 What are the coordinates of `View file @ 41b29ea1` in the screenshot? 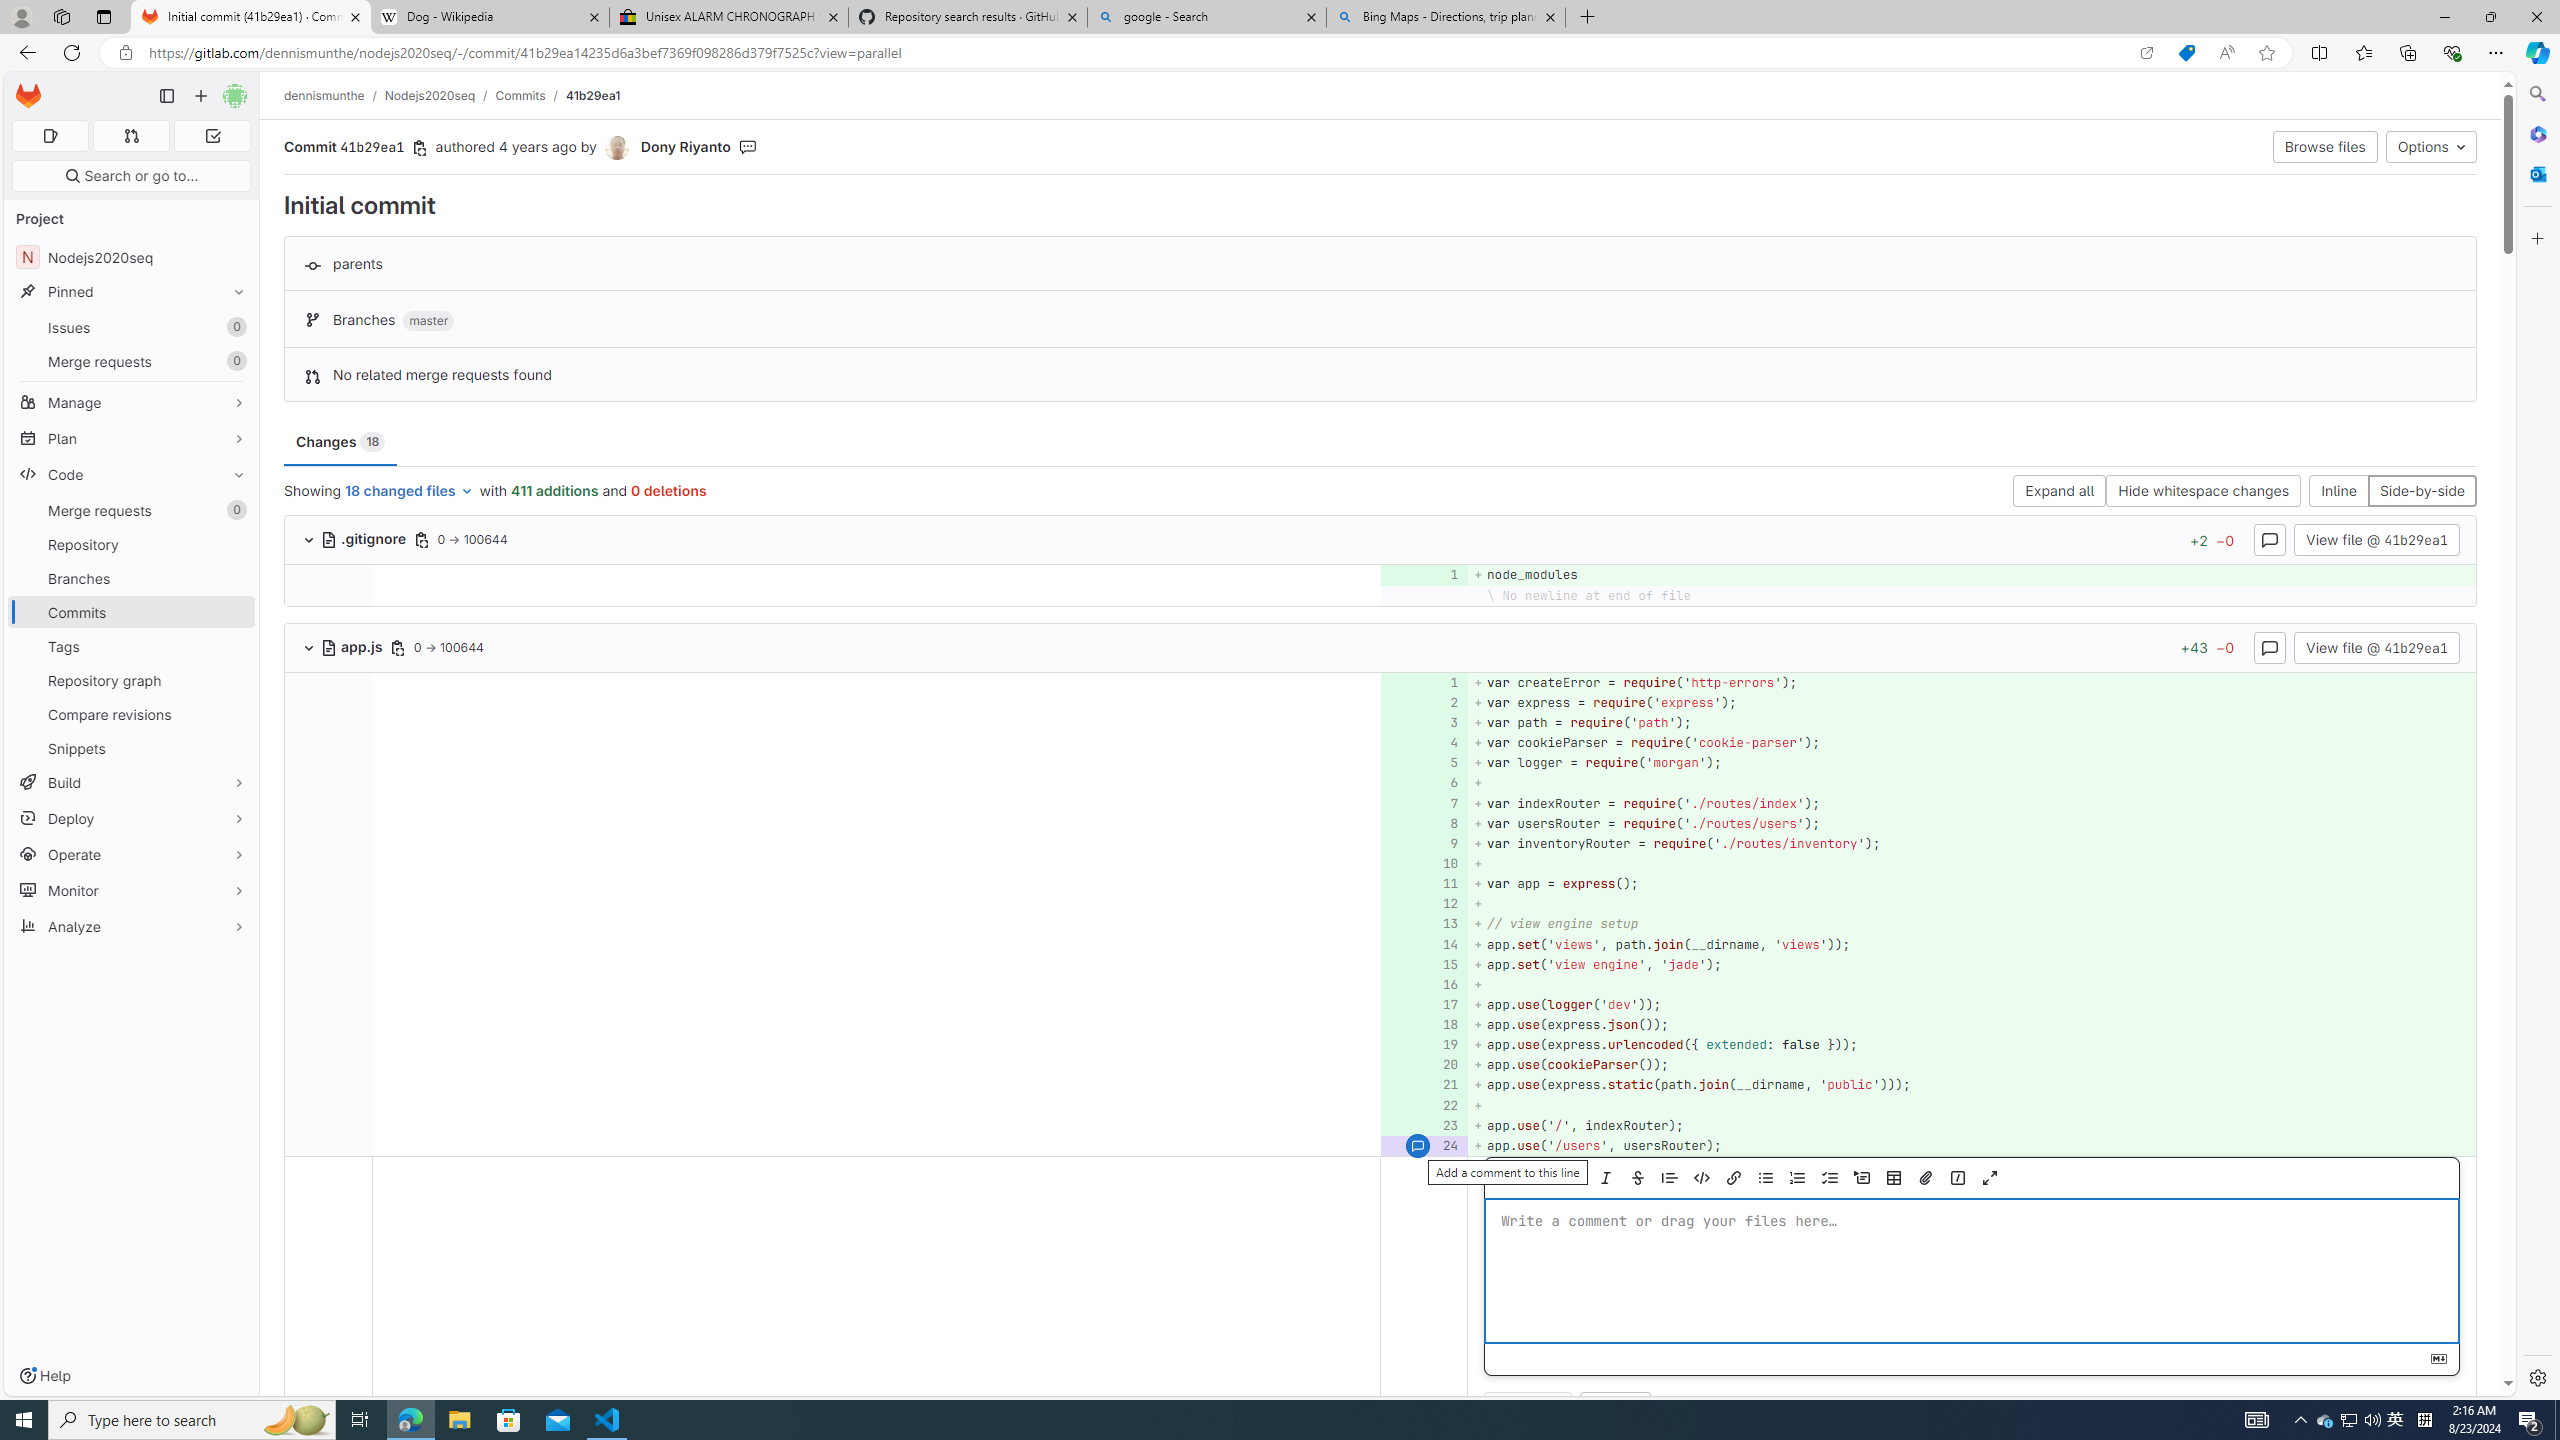 It's located at (2376, 646).